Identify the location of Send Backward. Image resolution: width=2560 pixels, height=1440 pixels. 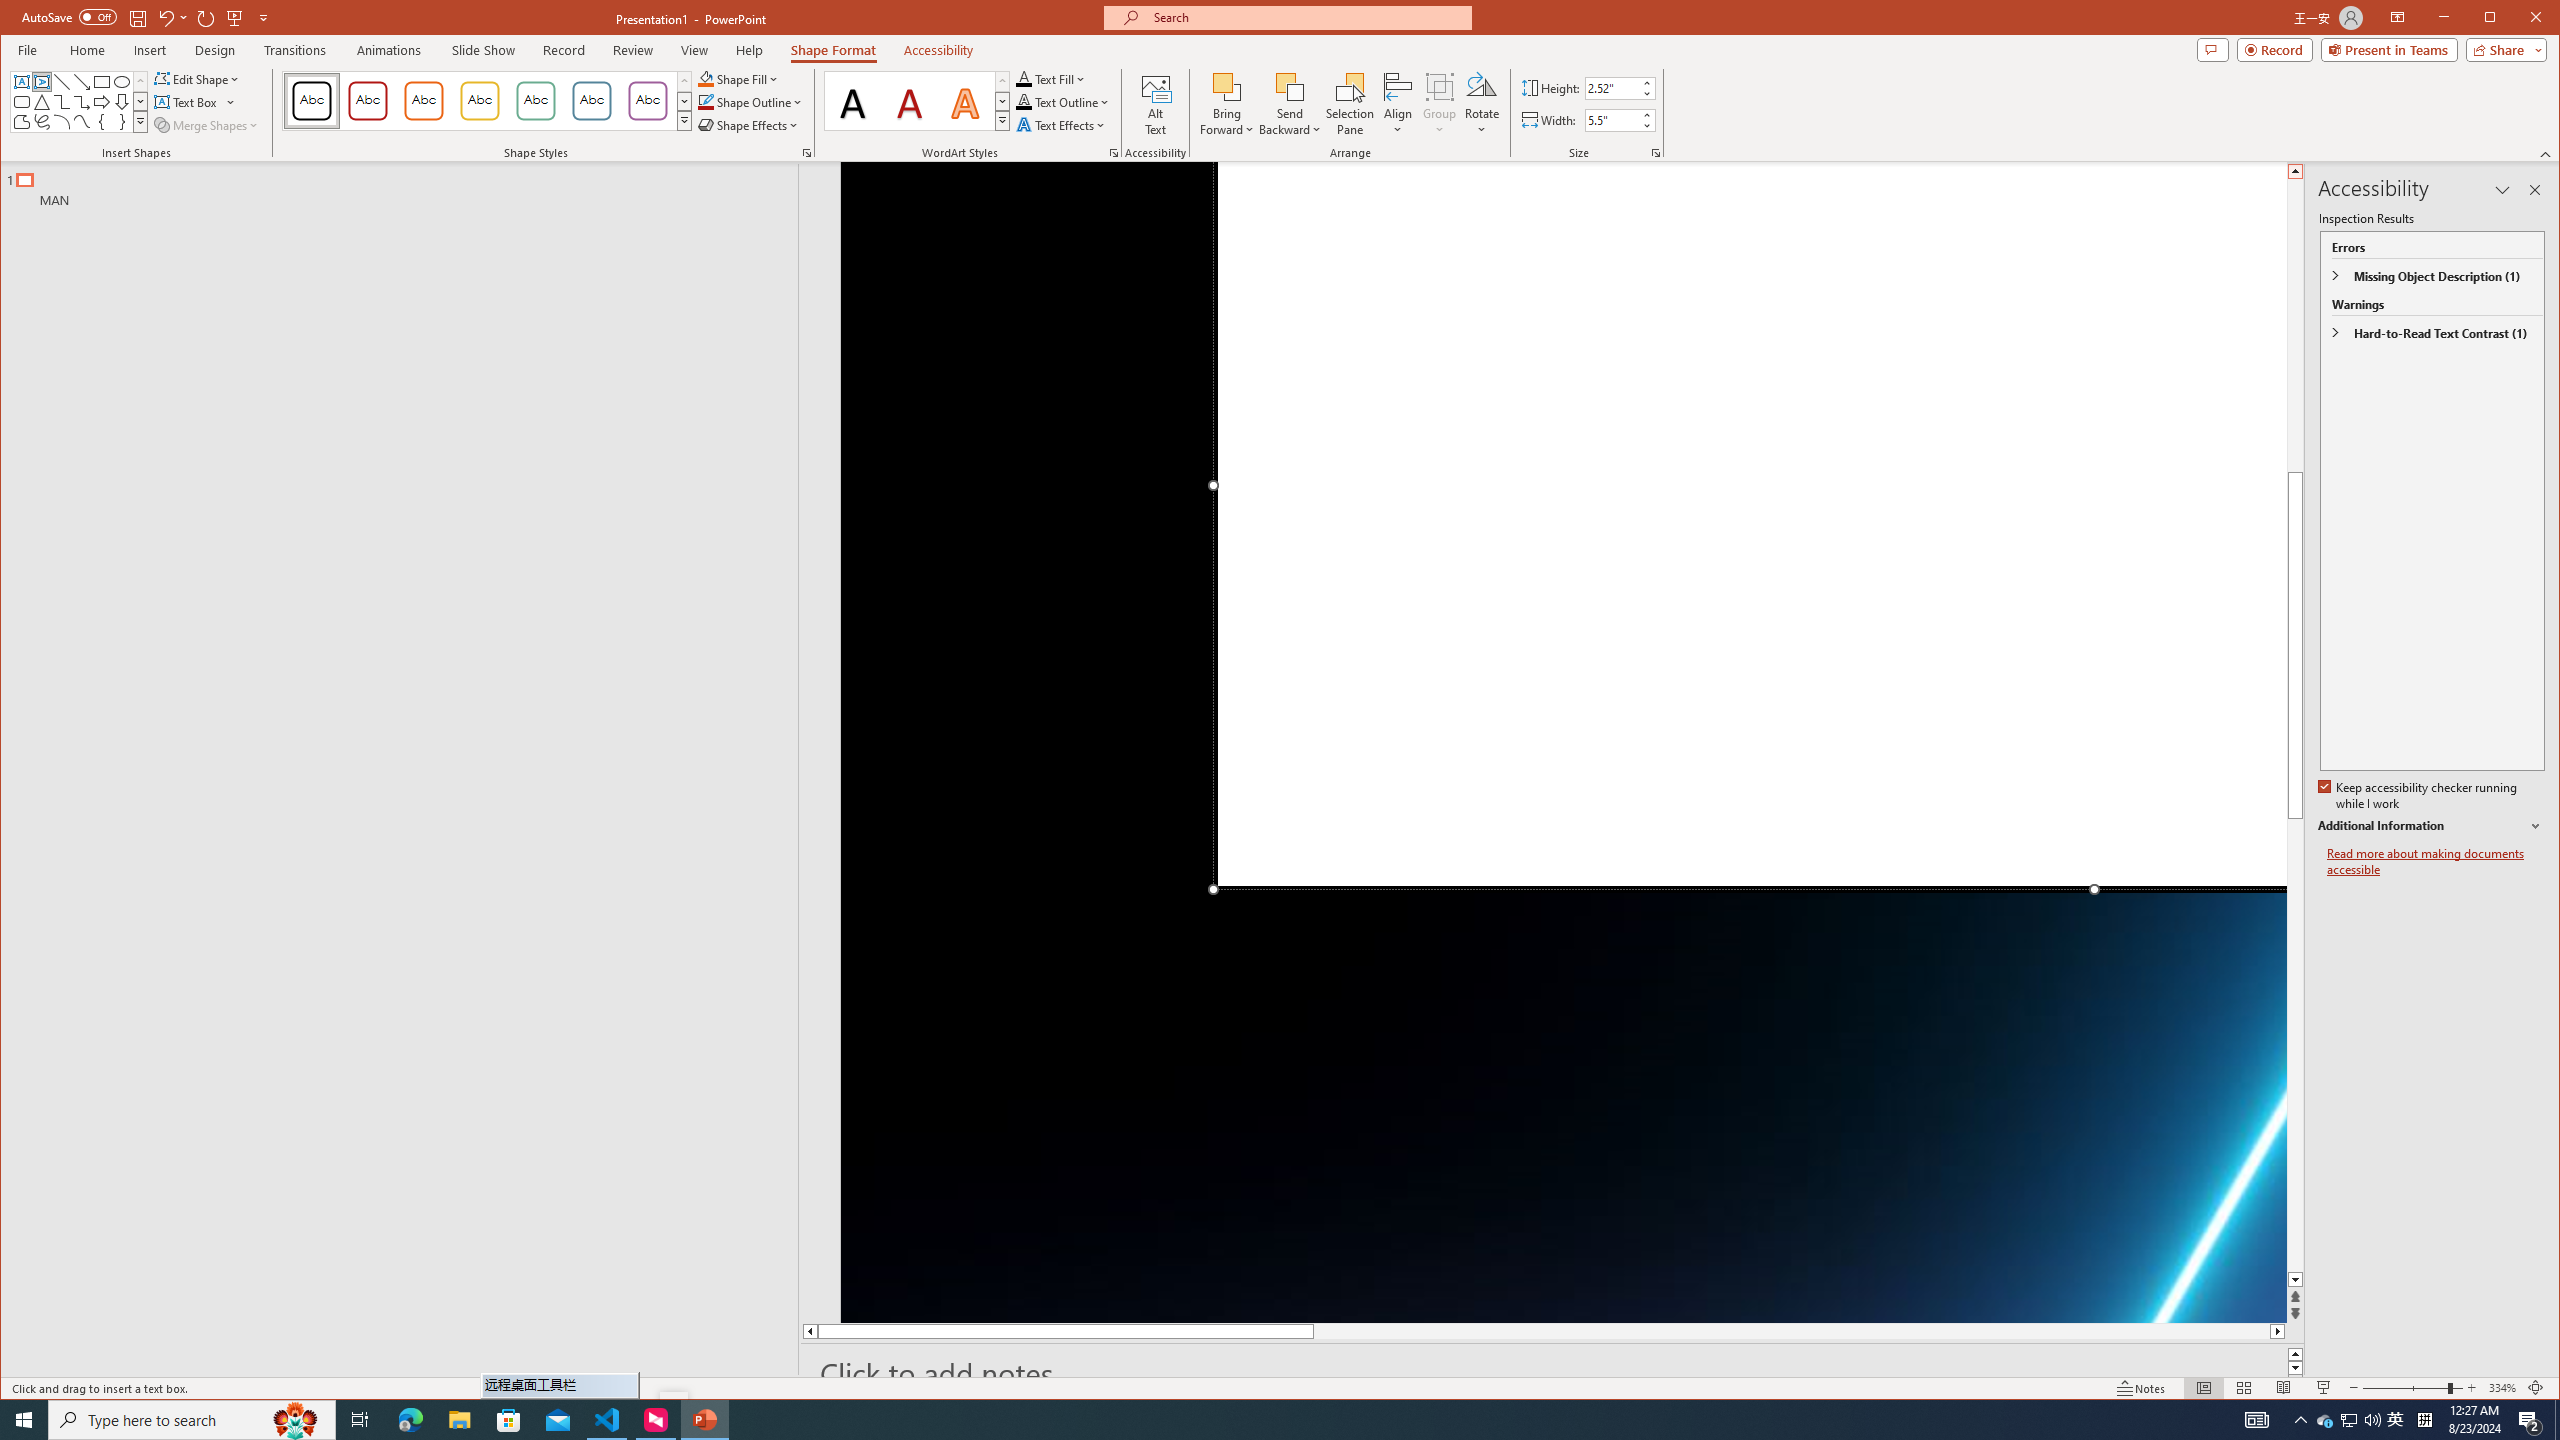
(1290, 86).